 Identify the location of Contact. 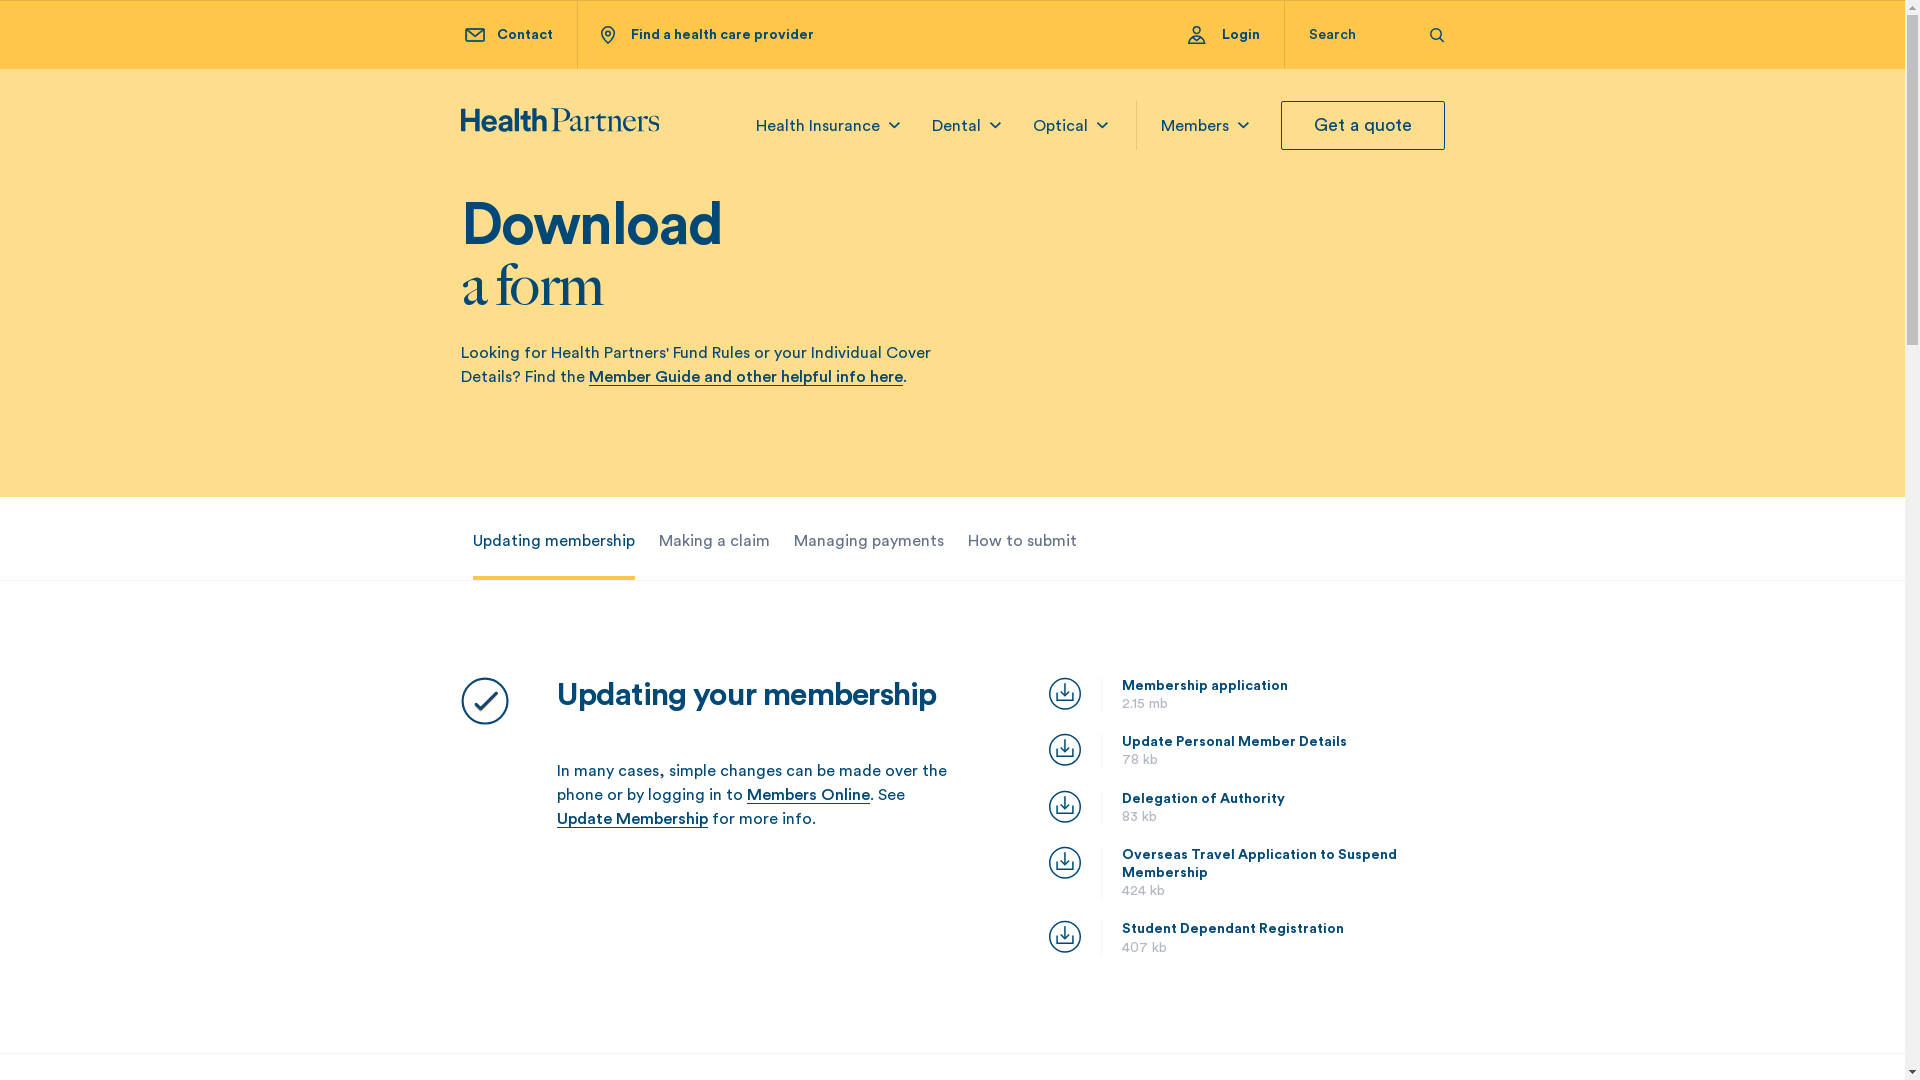
(508, 35).